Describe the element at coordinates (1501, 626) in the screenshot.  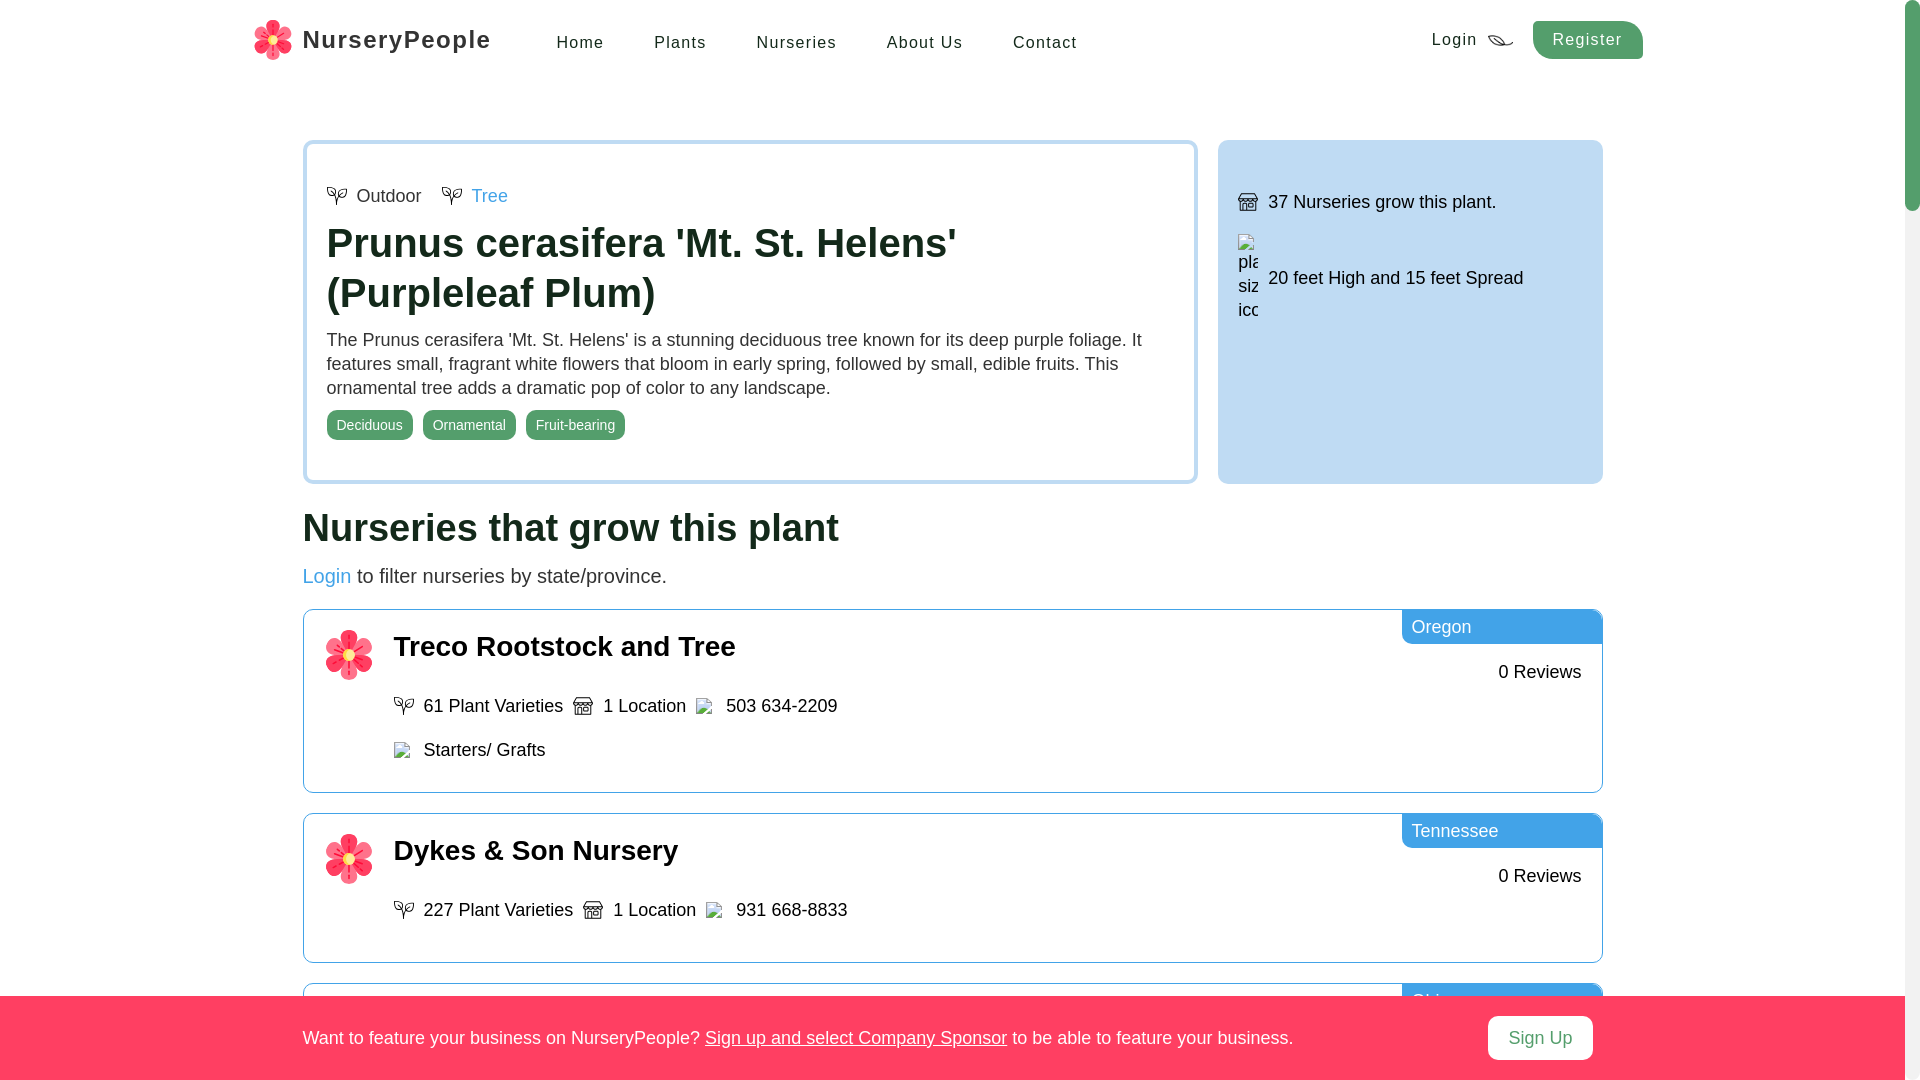
I see `Oregon` at that location.